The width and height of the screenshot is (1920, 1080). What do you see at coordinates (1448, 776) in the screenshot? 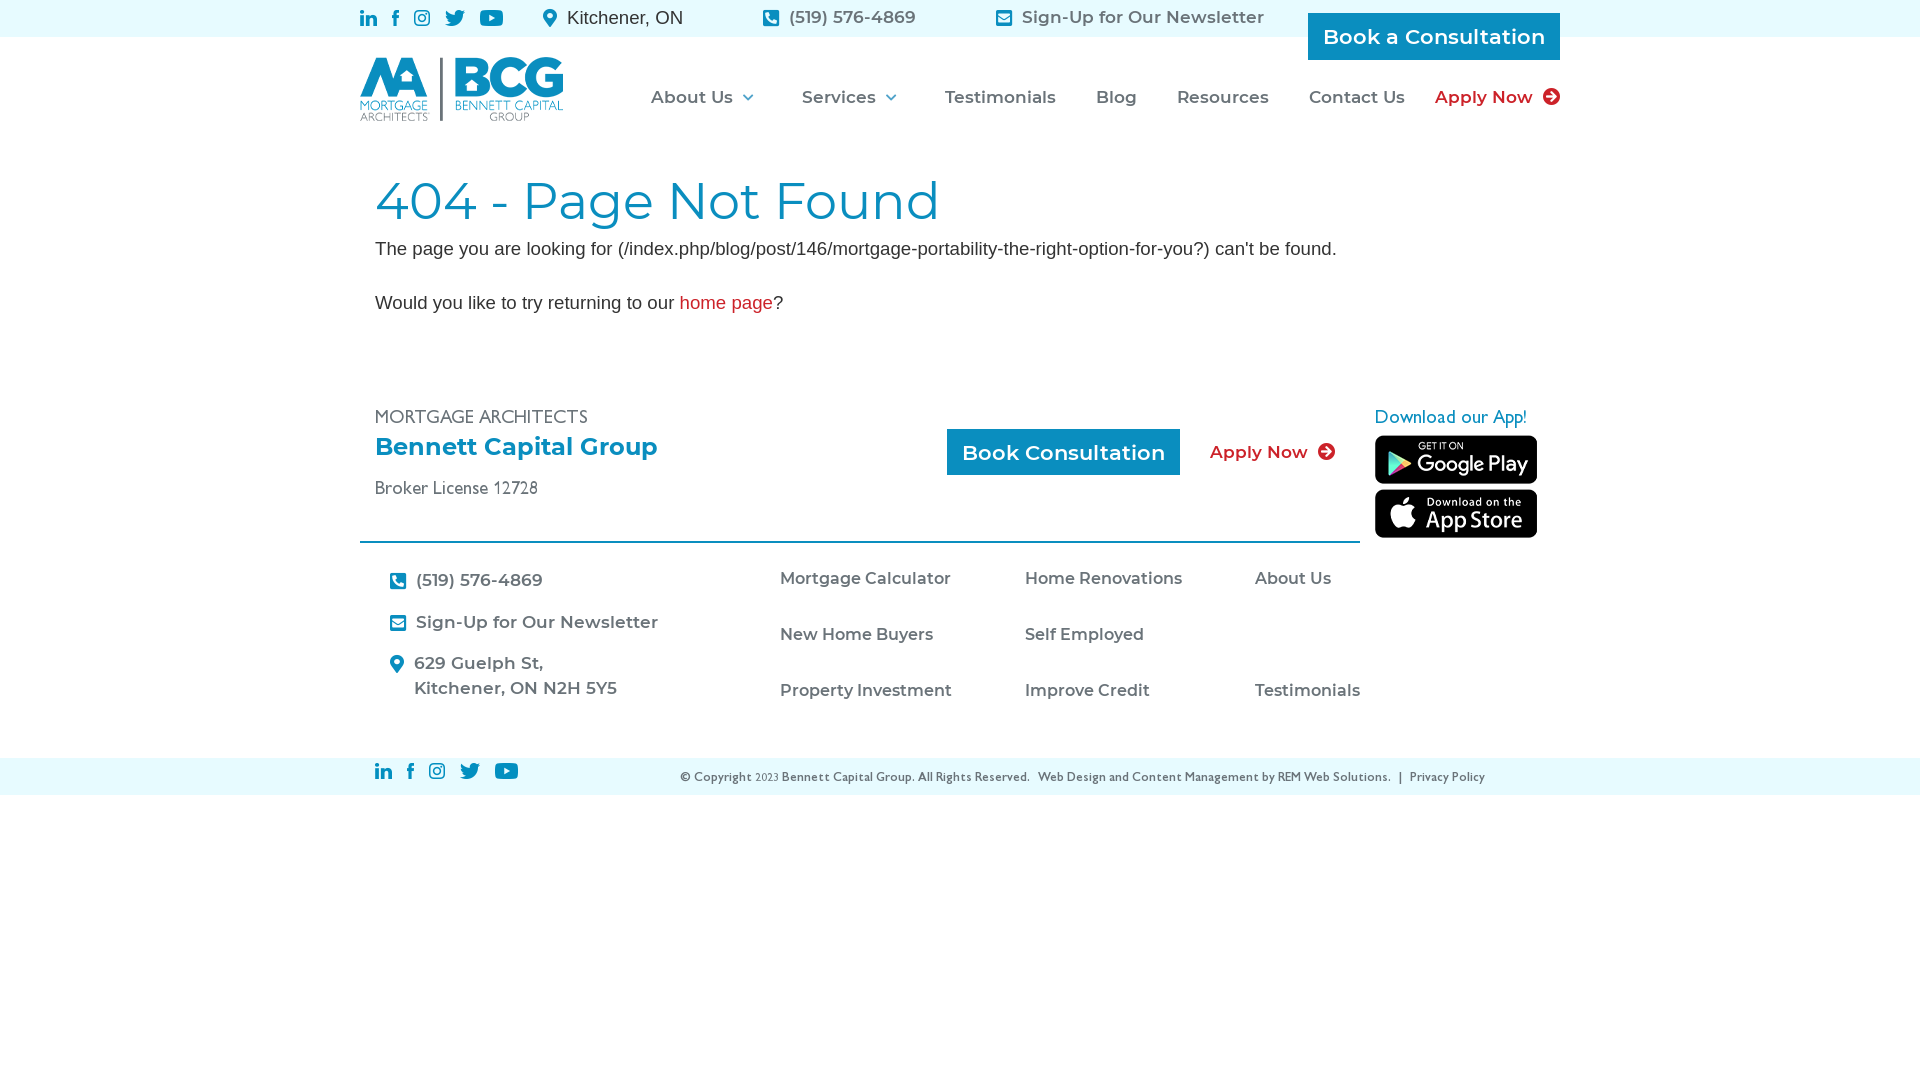
I see `Privacy Policy` at bounding box center [1448, 776].